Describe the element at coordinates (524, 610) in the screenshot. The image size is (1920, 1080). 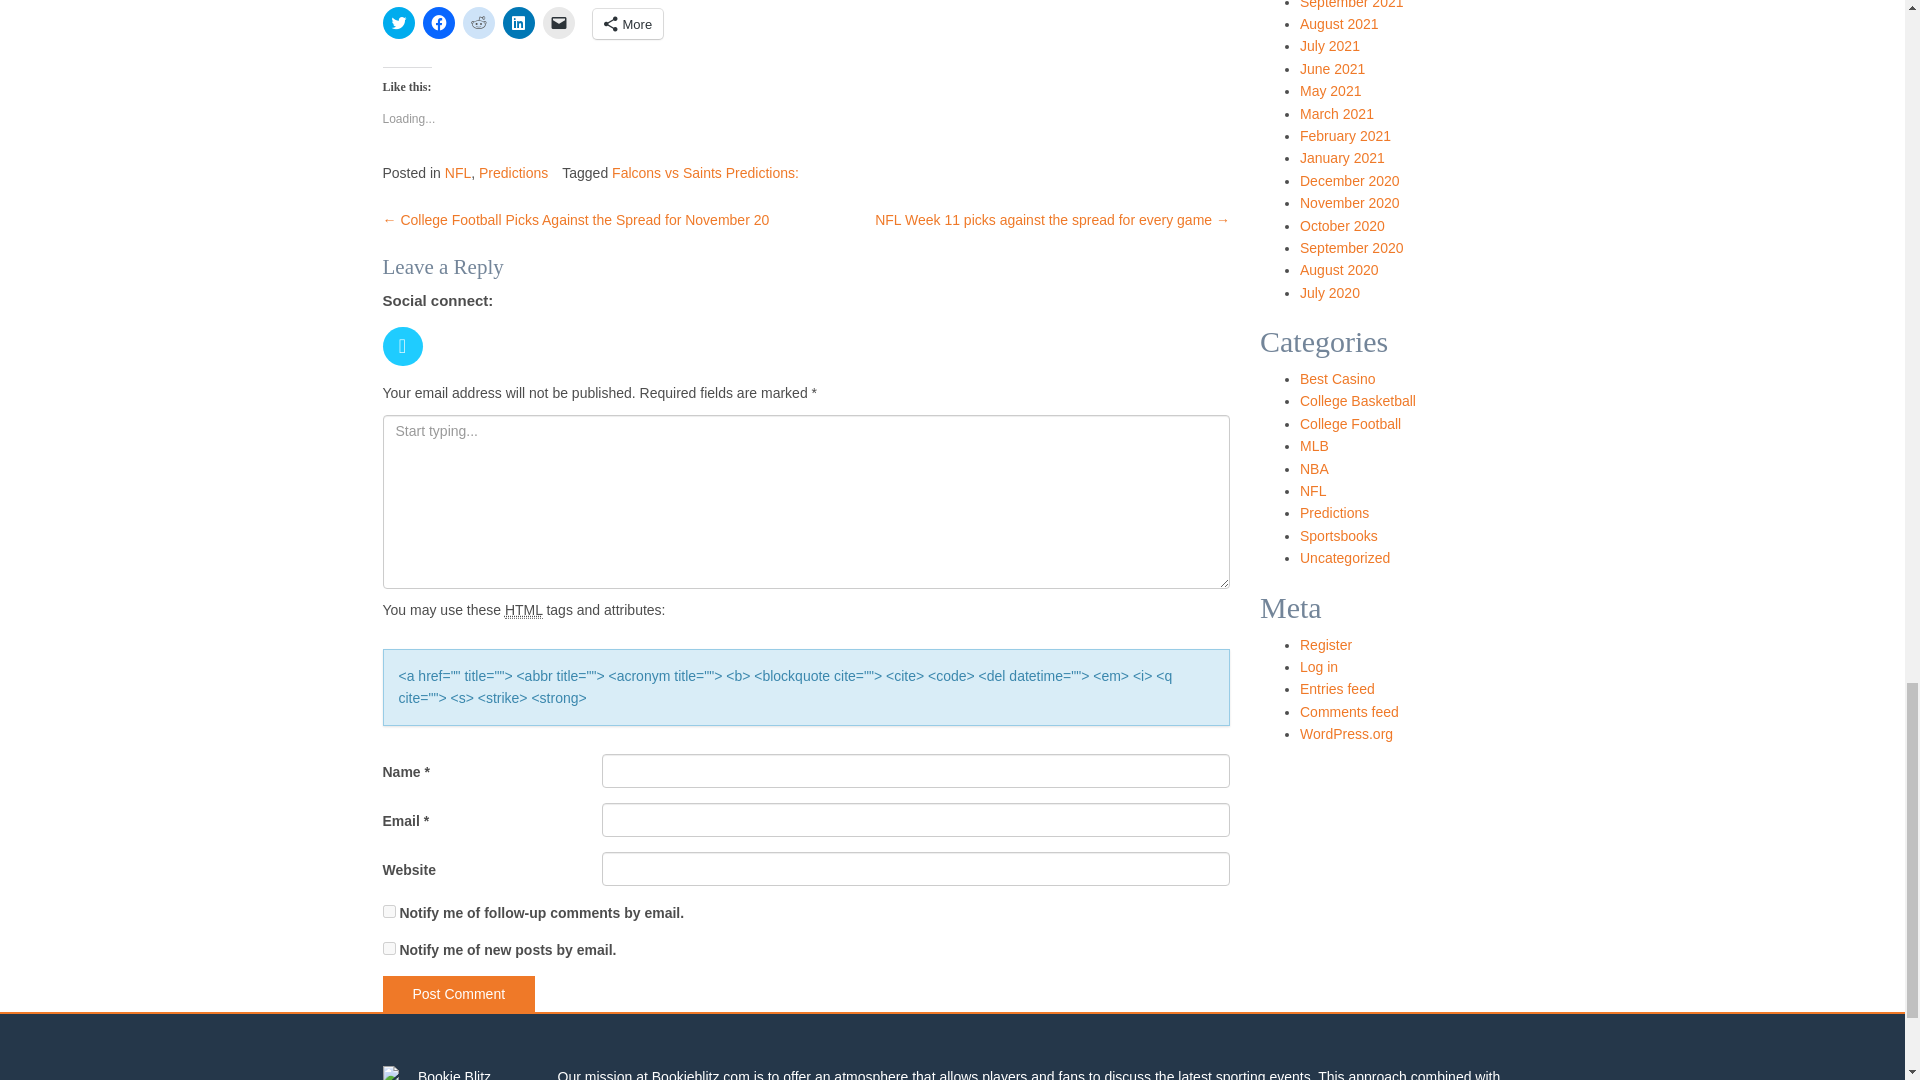
I see `HyperText Markup Language` at that location.